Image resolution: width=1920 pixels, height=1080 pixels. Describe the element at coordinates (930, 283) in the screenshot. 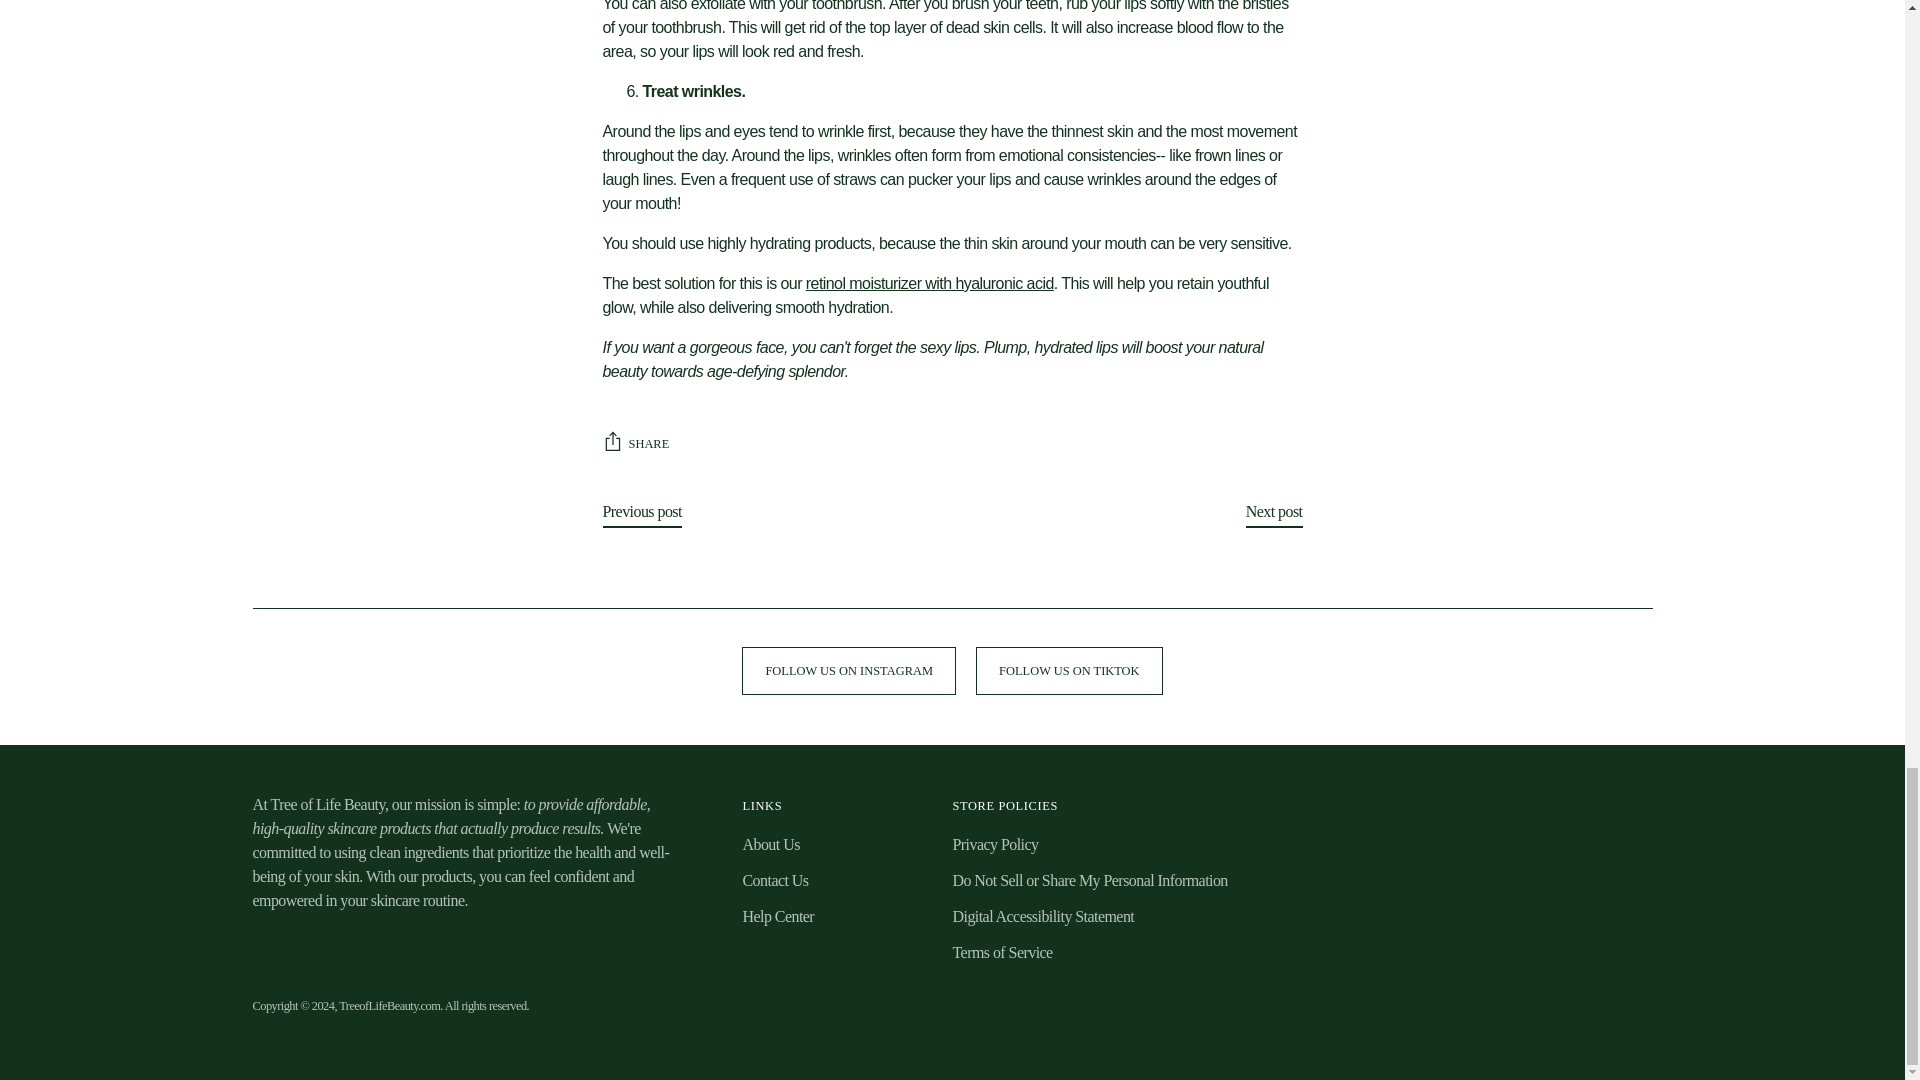

I see `retinol moisturizer with hyaluronic acid` at that location.